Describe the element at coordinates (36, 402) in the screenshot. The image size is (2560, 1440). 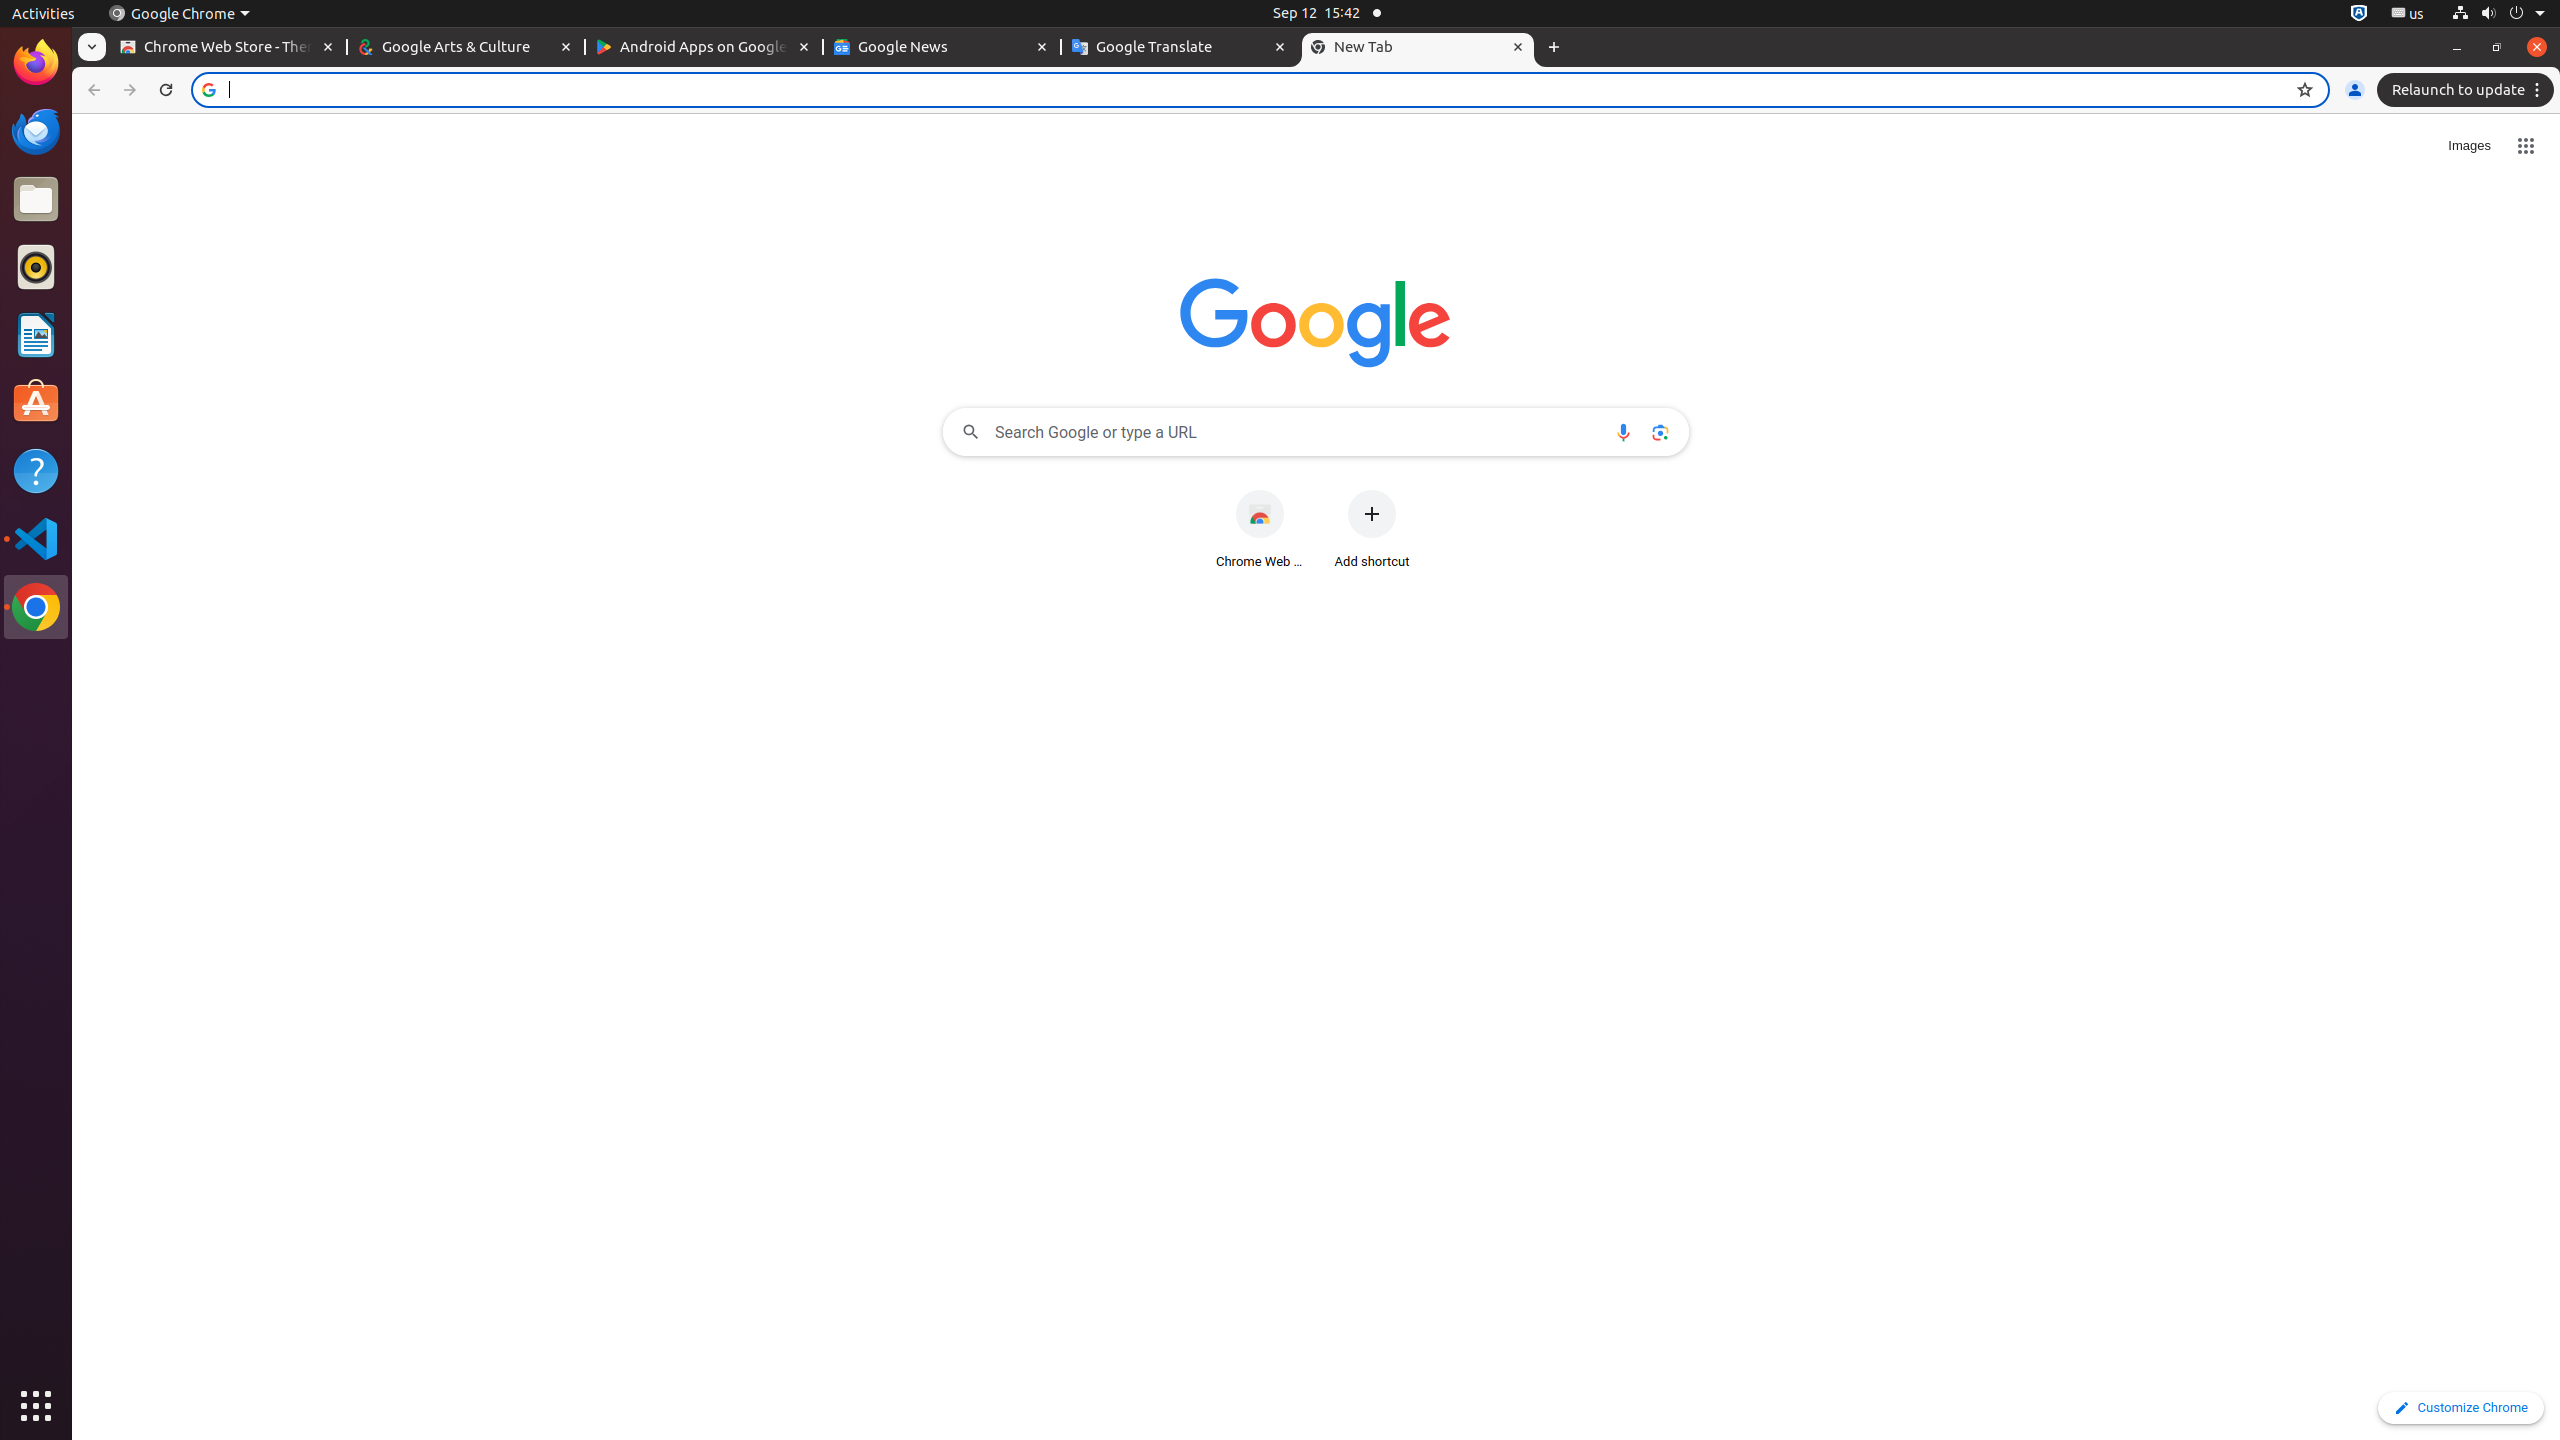
I see `Ubuntu Software` at that location.